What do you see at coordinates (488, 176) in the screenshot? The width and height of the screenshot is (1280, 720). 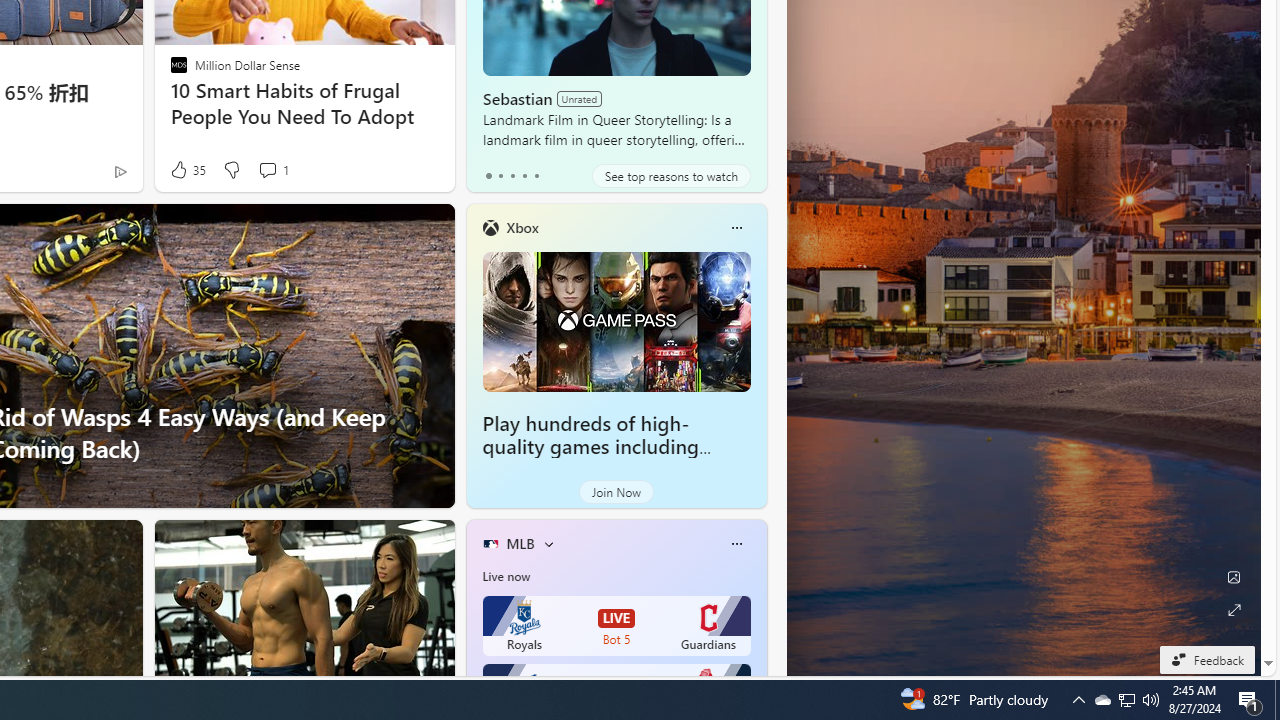 I see `tab-0` at bounding box center [488, 176].